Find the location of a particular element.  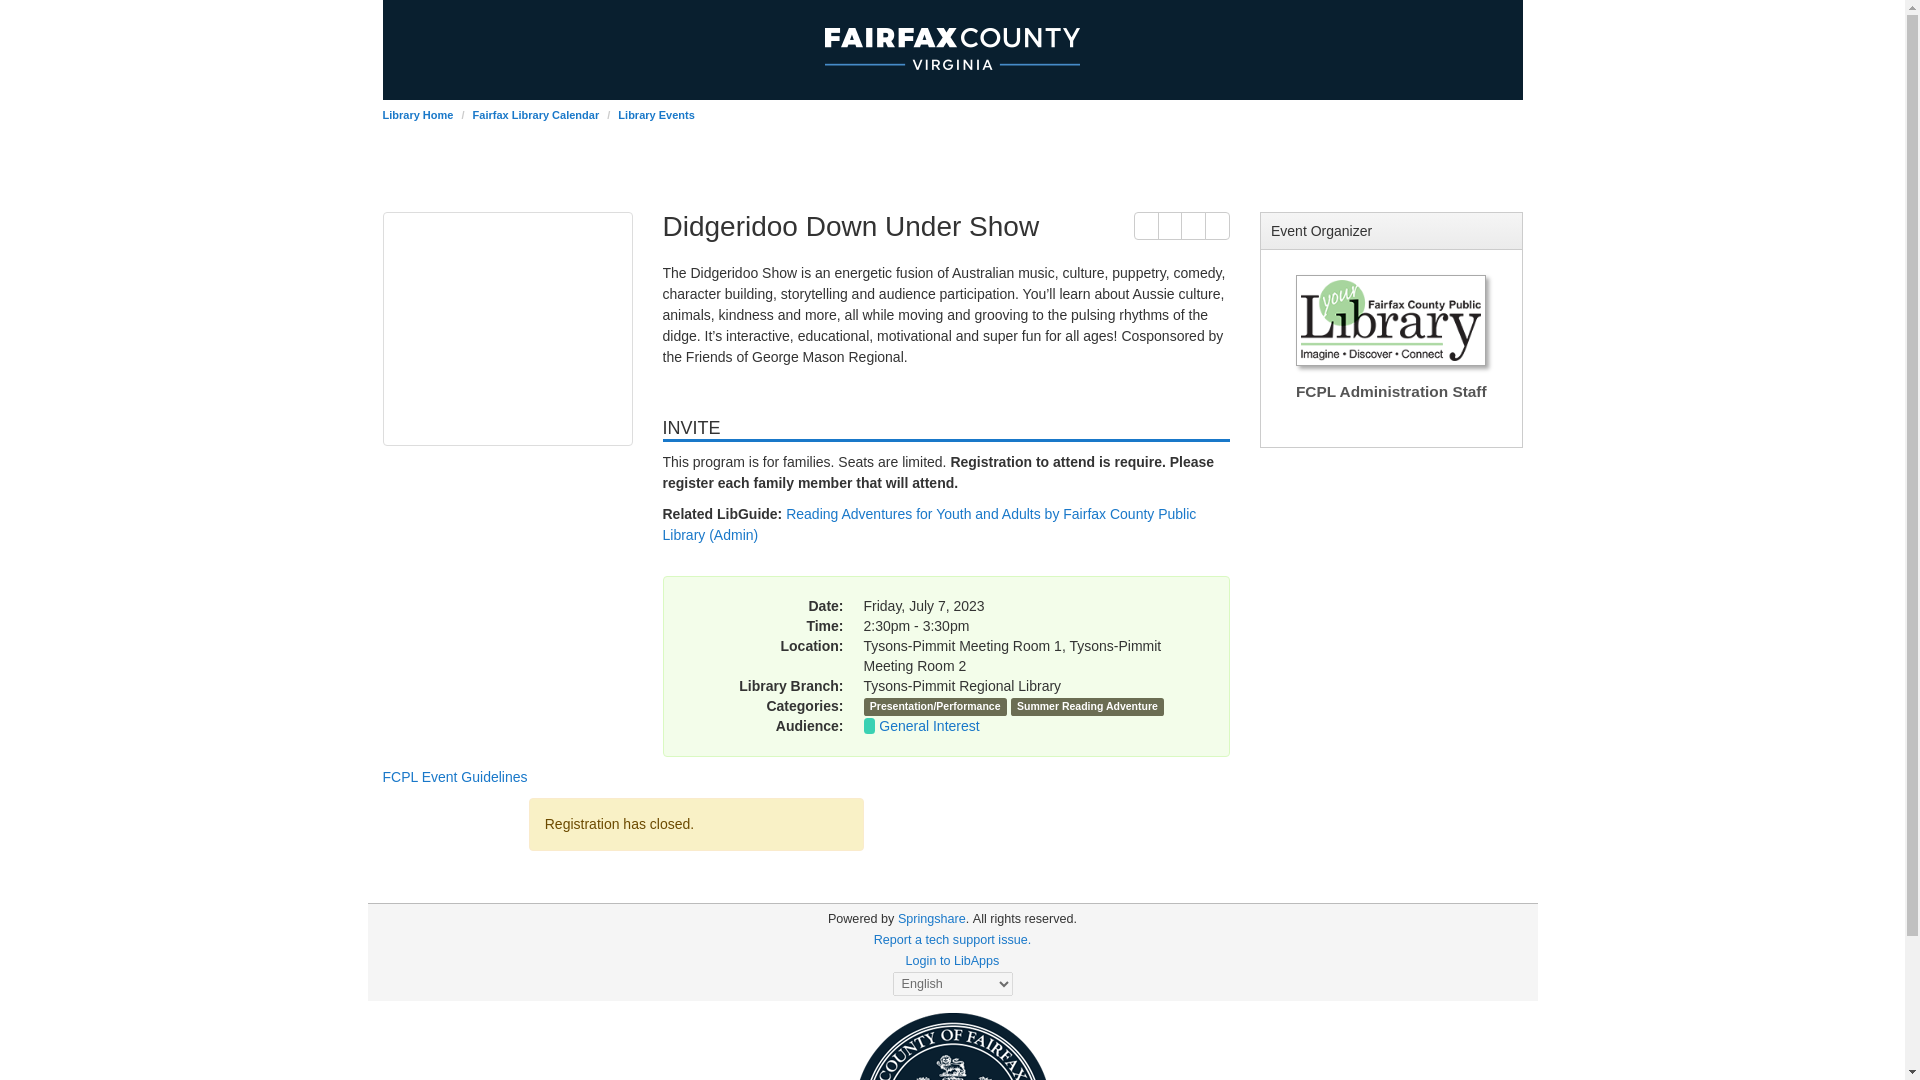

libcal-us-1 is located at coordinates (860, 918).